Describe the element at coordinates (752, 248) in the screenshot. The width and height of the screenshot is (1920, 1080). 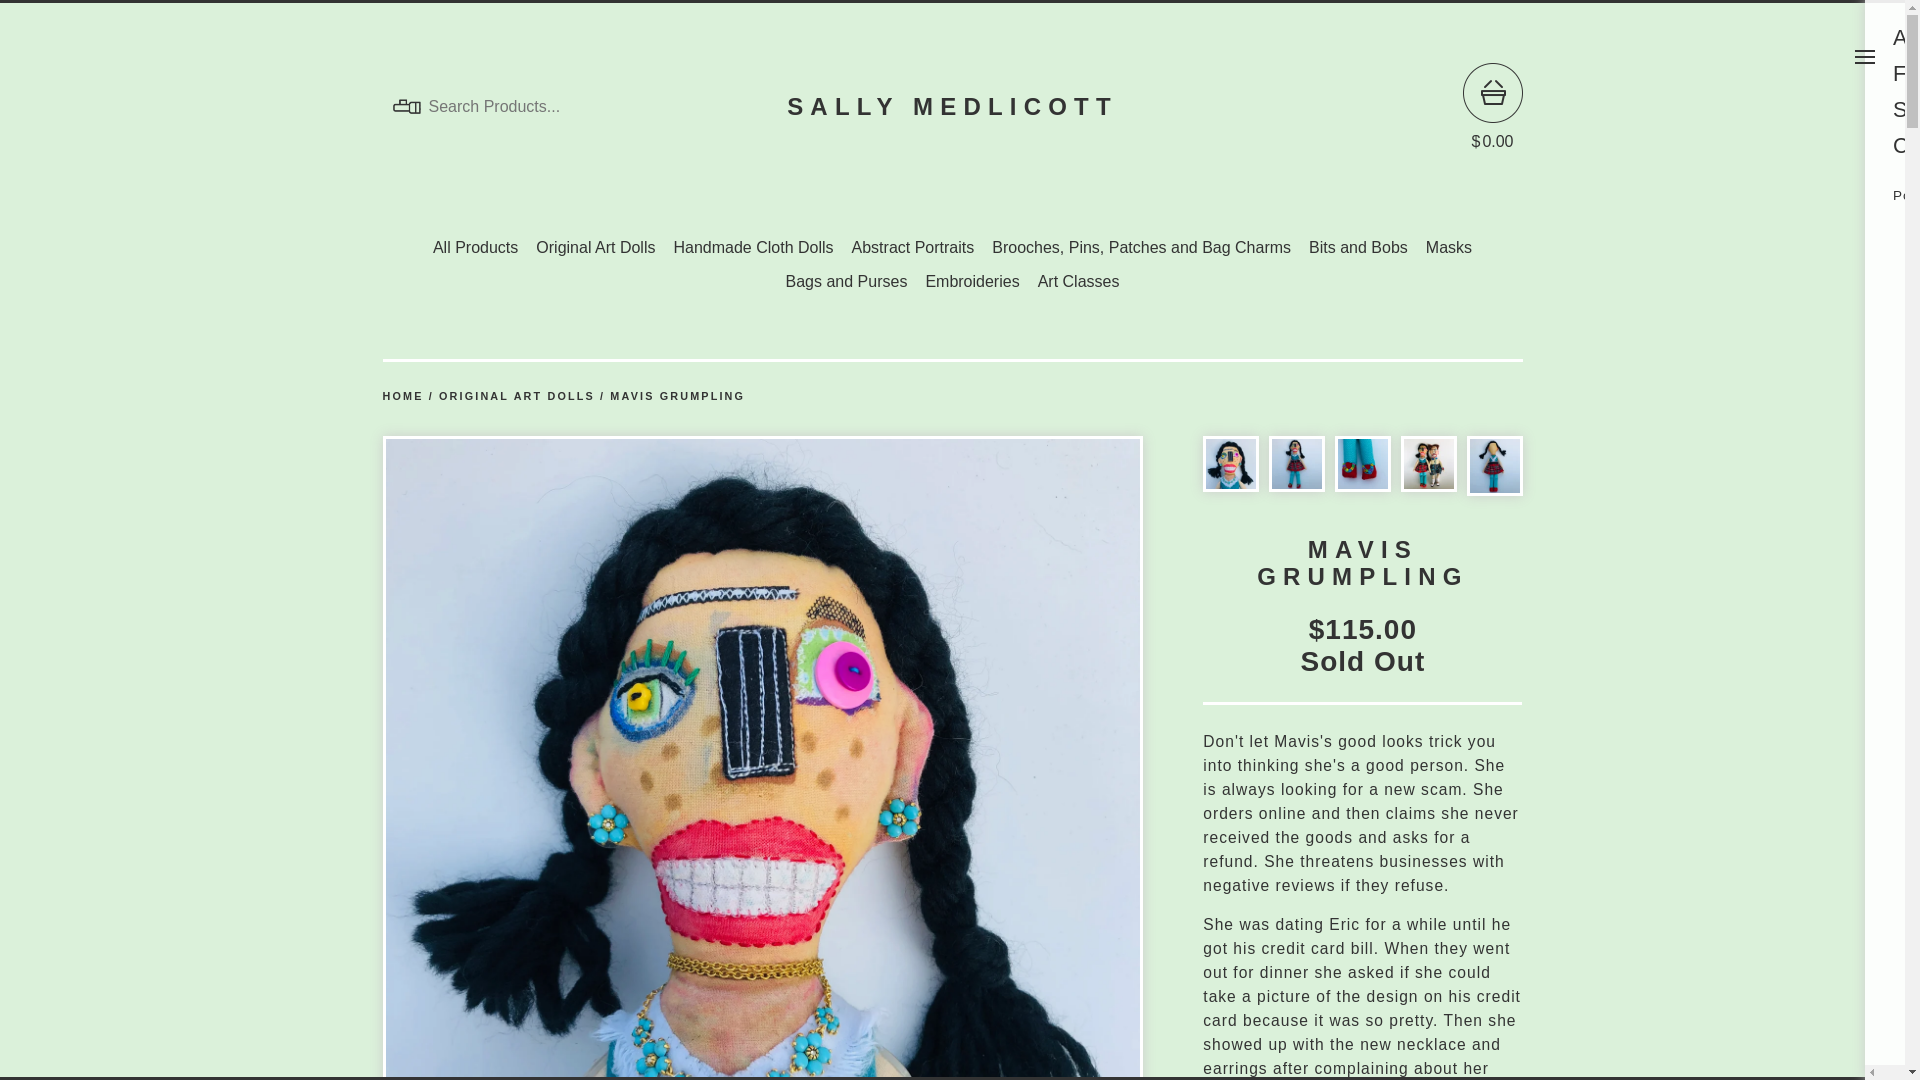
I see `Handmade Cloth Dolls` at that location.